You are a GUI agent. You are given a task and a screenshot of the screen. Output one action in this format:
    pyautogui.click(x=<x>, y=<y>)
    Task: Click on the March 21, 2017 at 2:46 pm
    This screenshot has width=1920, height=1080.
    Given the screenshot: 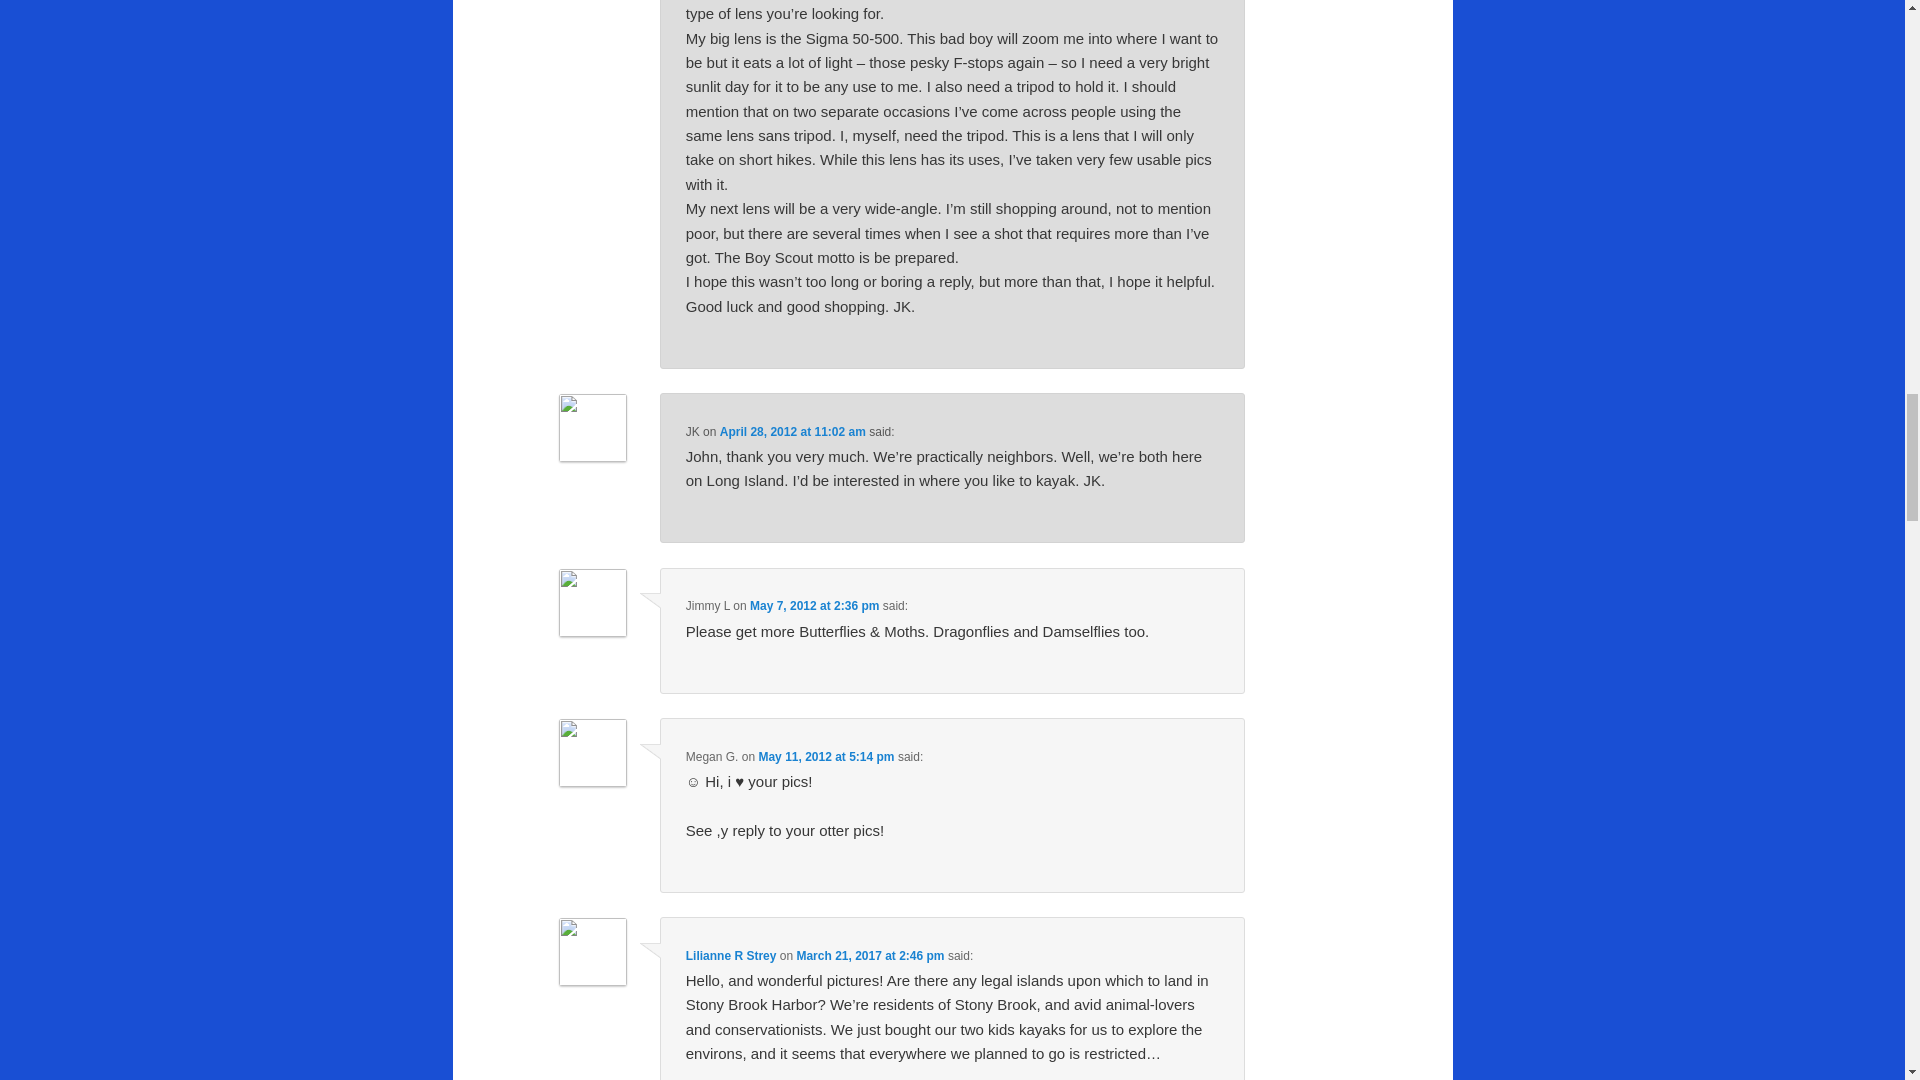 What is the action you would take?
    pyautogui.click(x=870, y=956)
    